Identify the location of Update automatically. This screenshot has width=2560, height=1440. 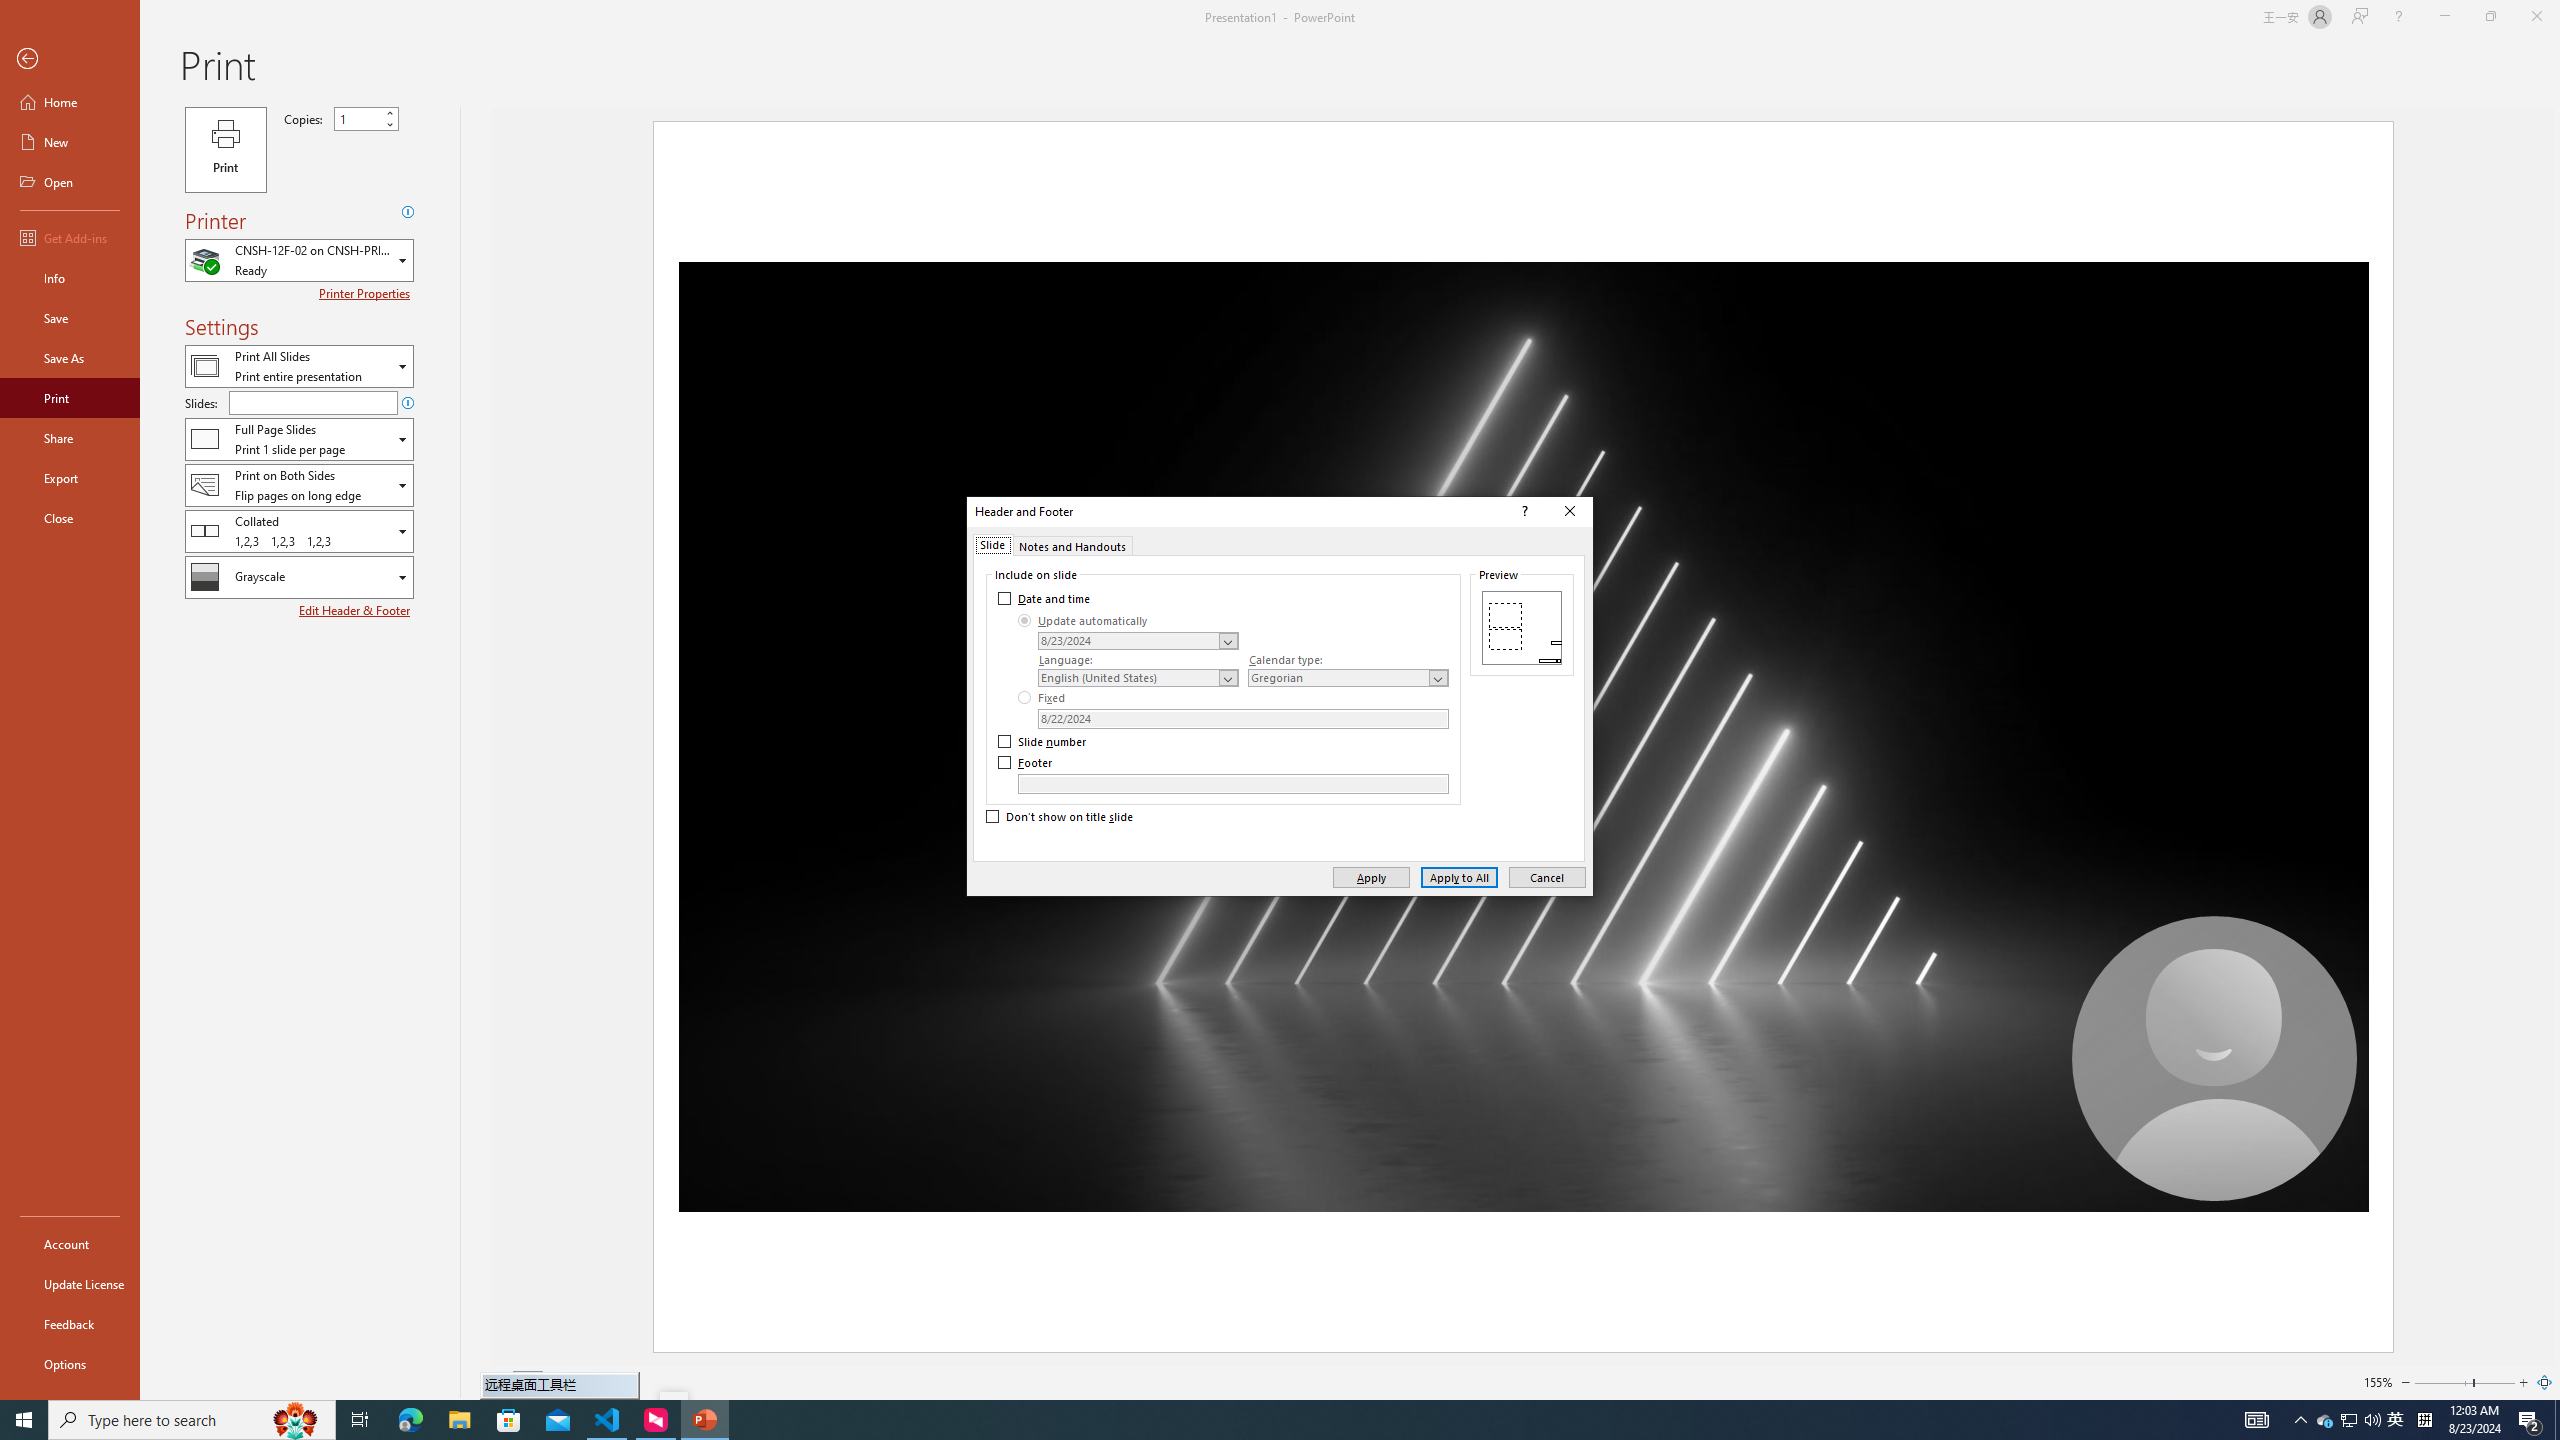
(1084, 621).